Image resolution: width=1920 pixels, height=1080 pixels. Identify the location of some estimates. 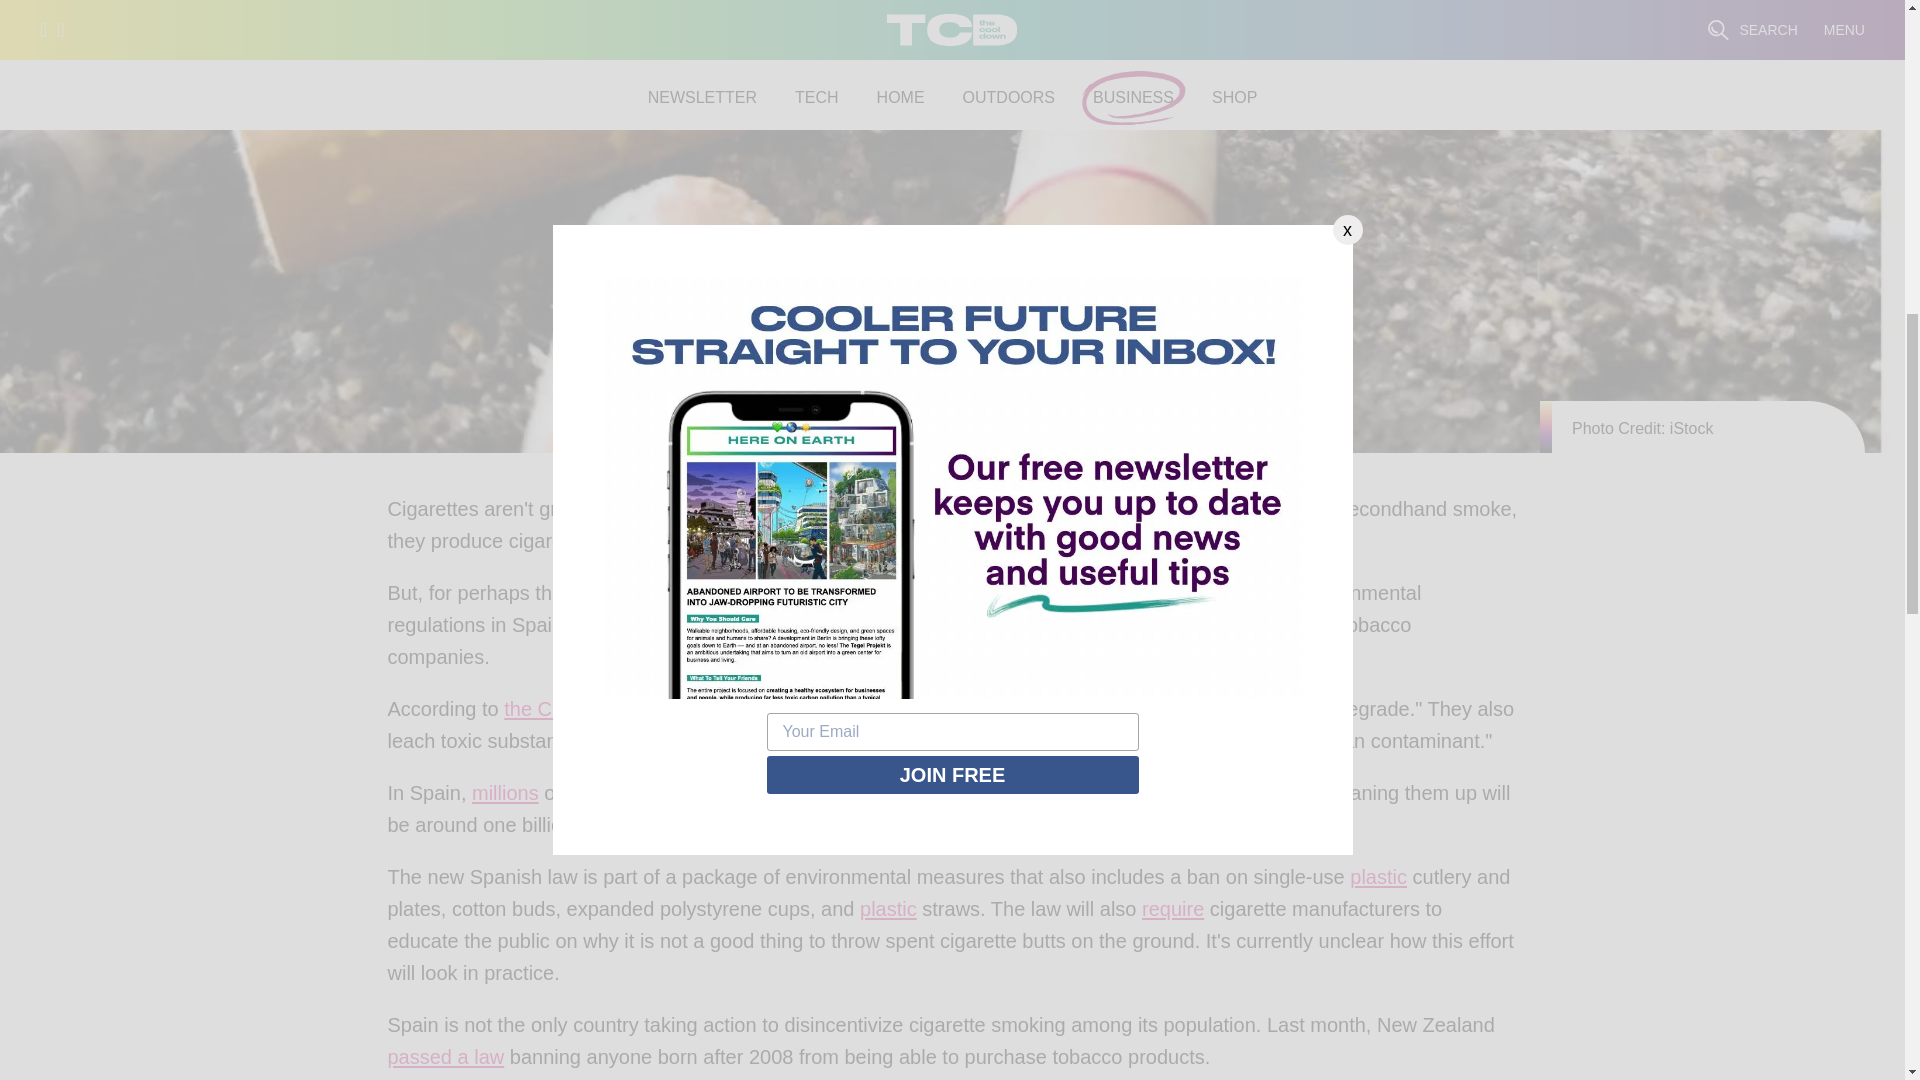
(1145, 798).